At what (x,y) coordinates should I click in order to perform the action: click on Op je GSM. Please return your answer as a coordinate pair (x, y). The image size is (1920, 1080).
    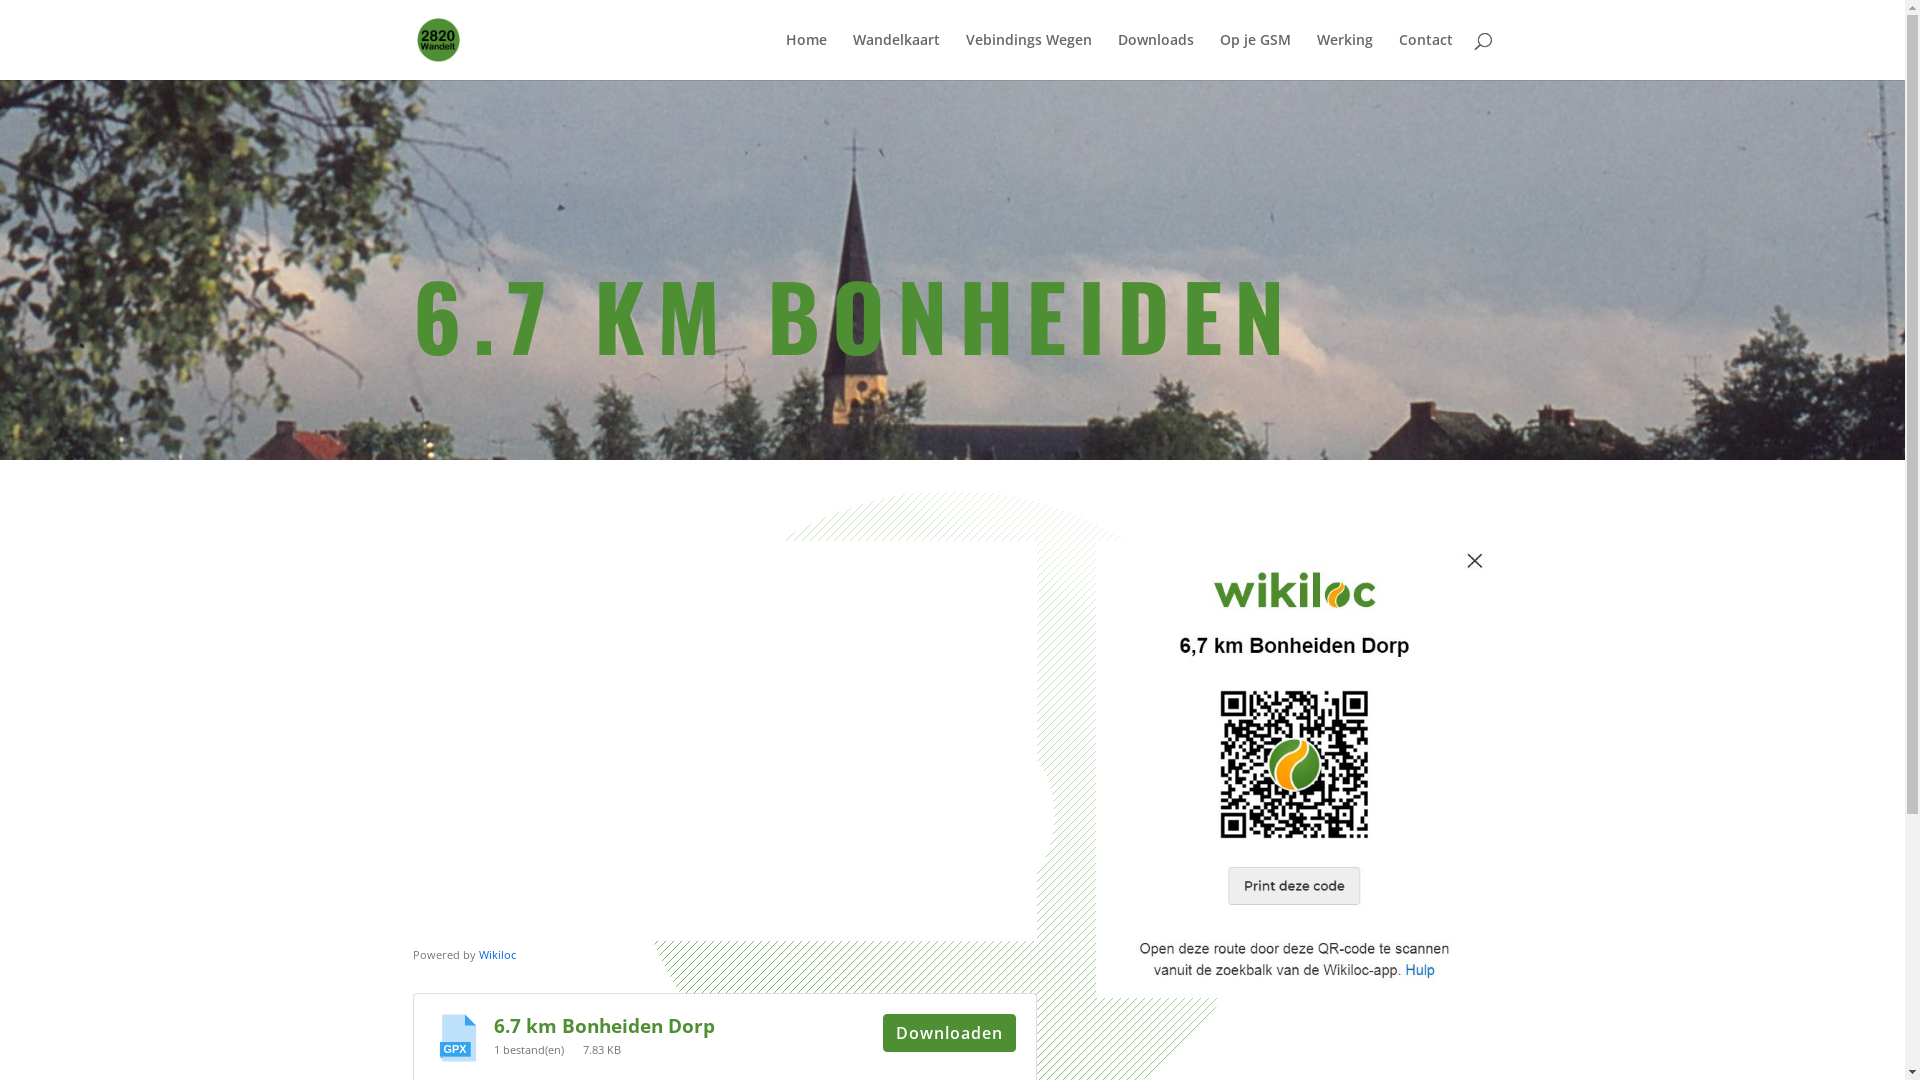
    Looking at the image, I should click on (1256, 56).